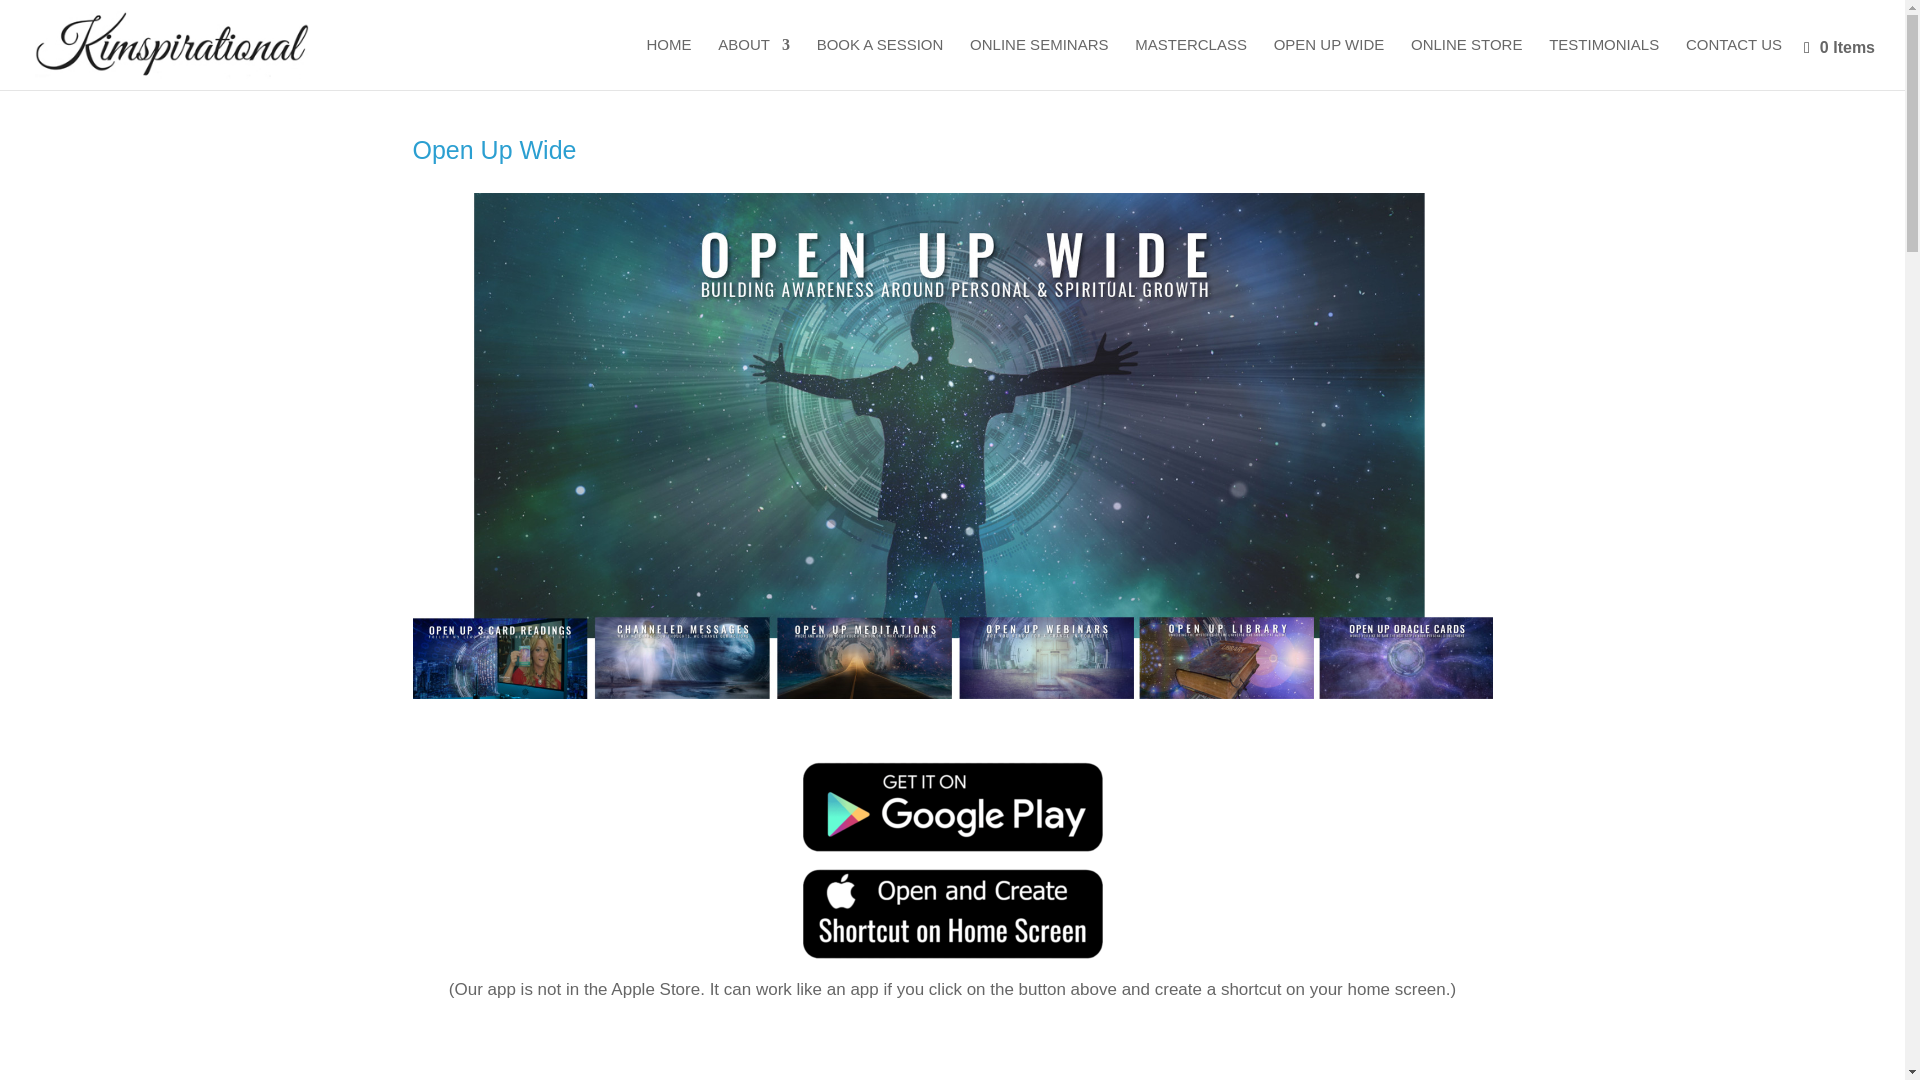 The height and width of the screenshot is (1080, 1920). What do you see at coordinates (880, 63) in the screenshot?
I see `BOOK A SESSION` at bounding box center [880, 63].